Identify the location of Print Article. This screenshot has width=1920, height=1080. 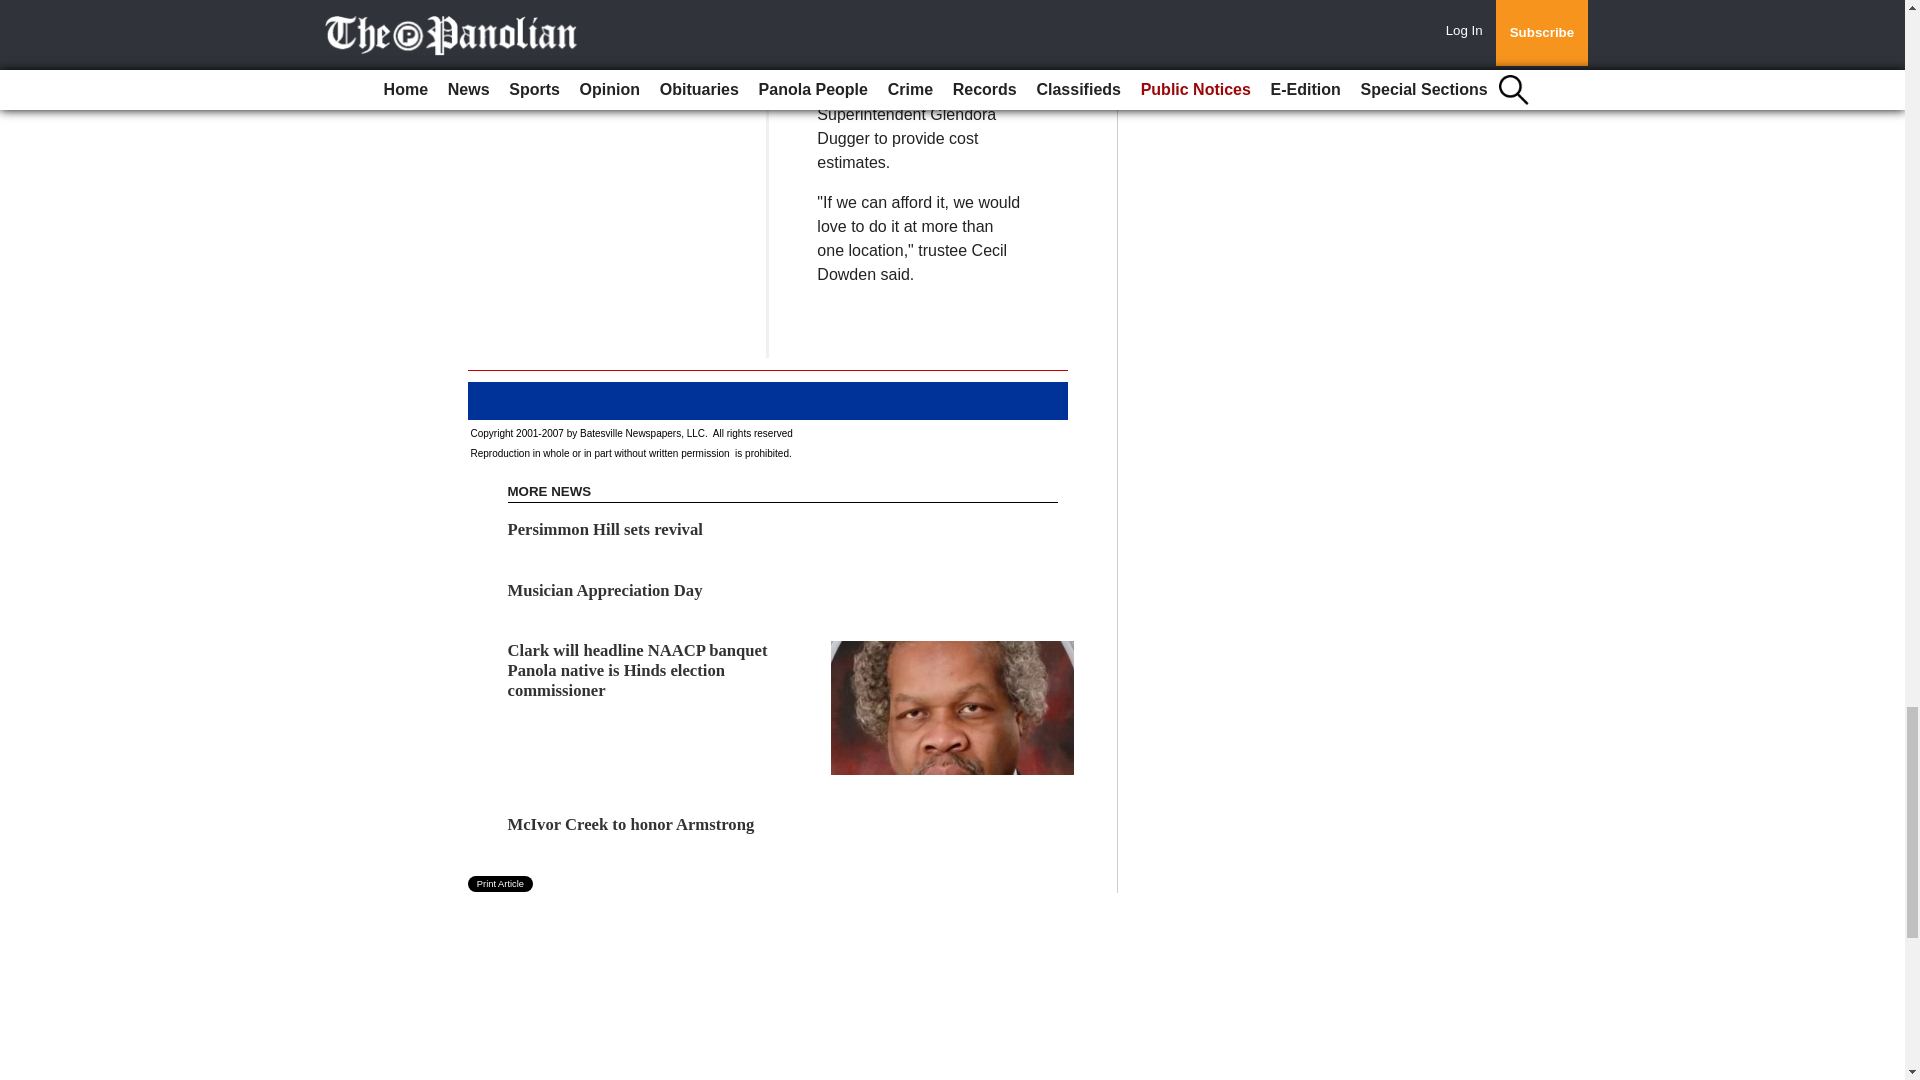
(500, 884).